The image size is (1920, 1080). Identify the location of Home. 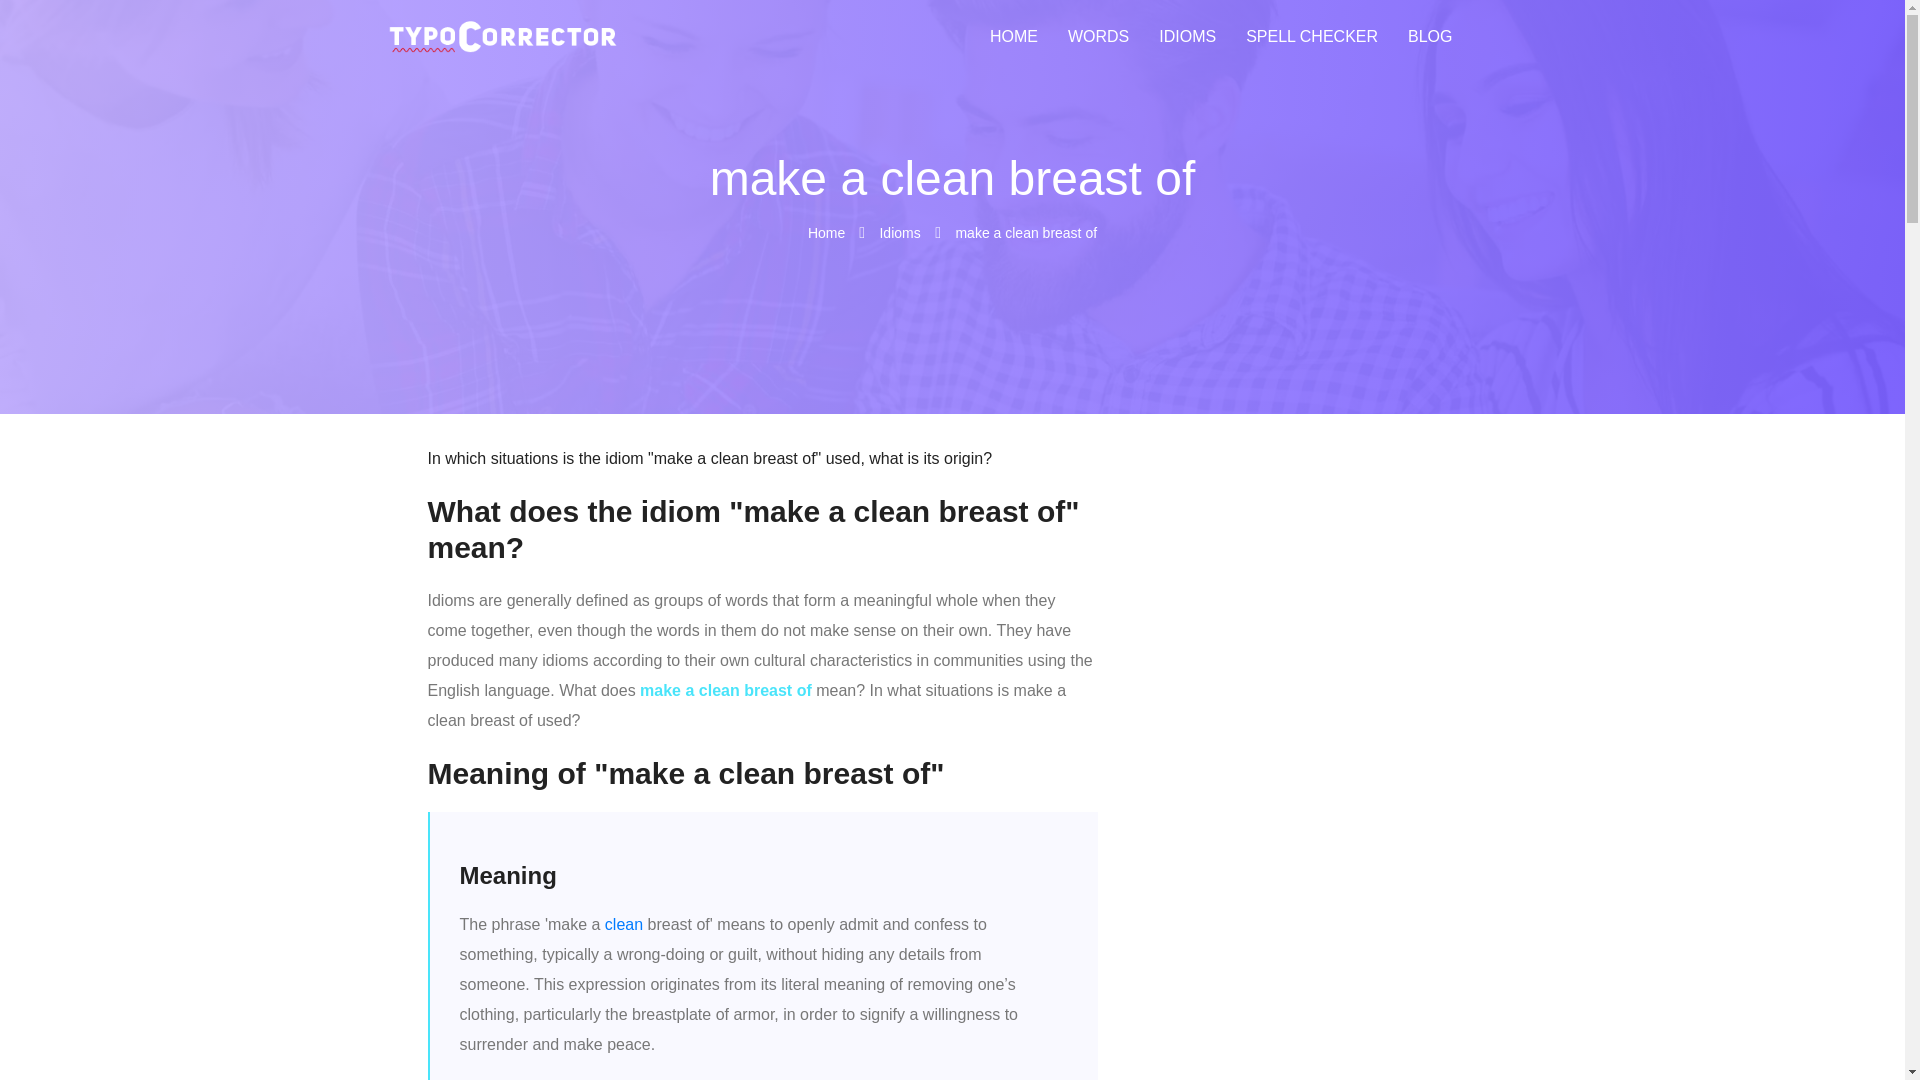
(828, 232).